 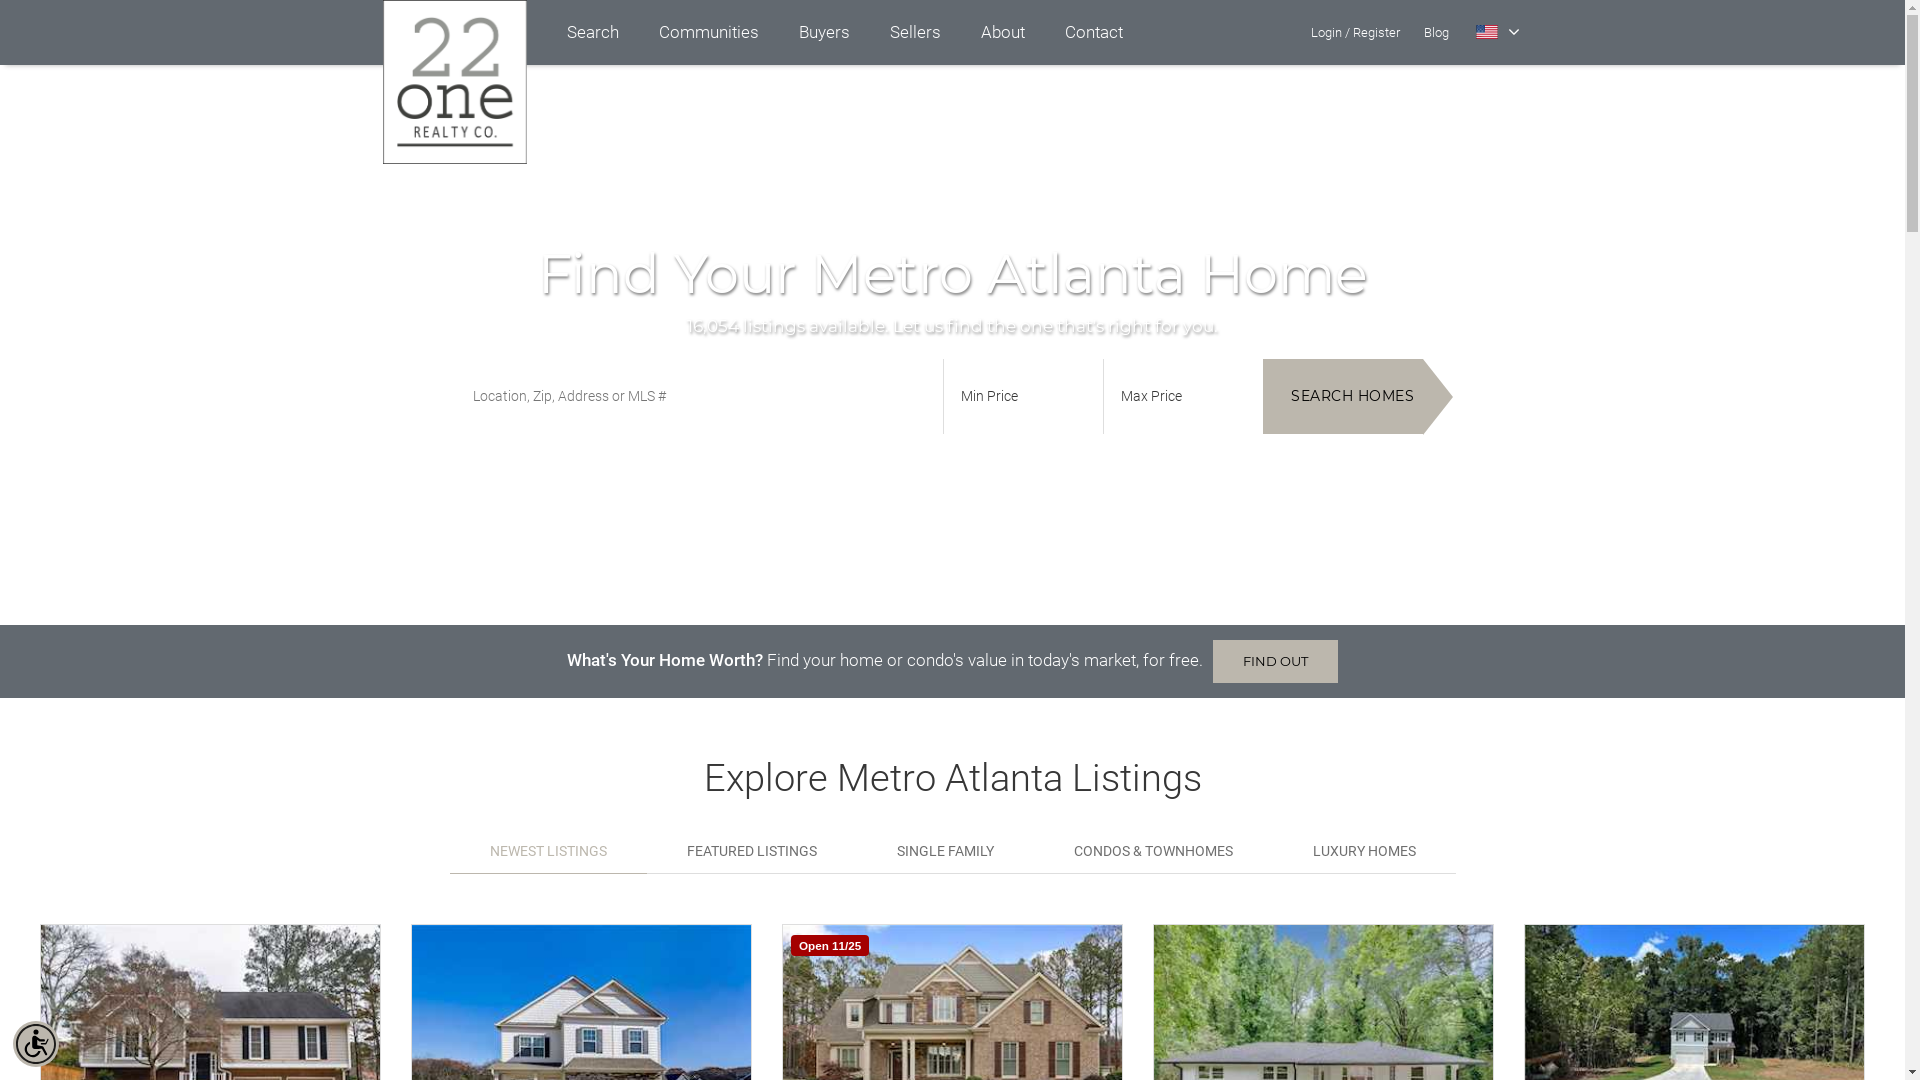 I want to click on Blog, so click(x=1436, y=32).